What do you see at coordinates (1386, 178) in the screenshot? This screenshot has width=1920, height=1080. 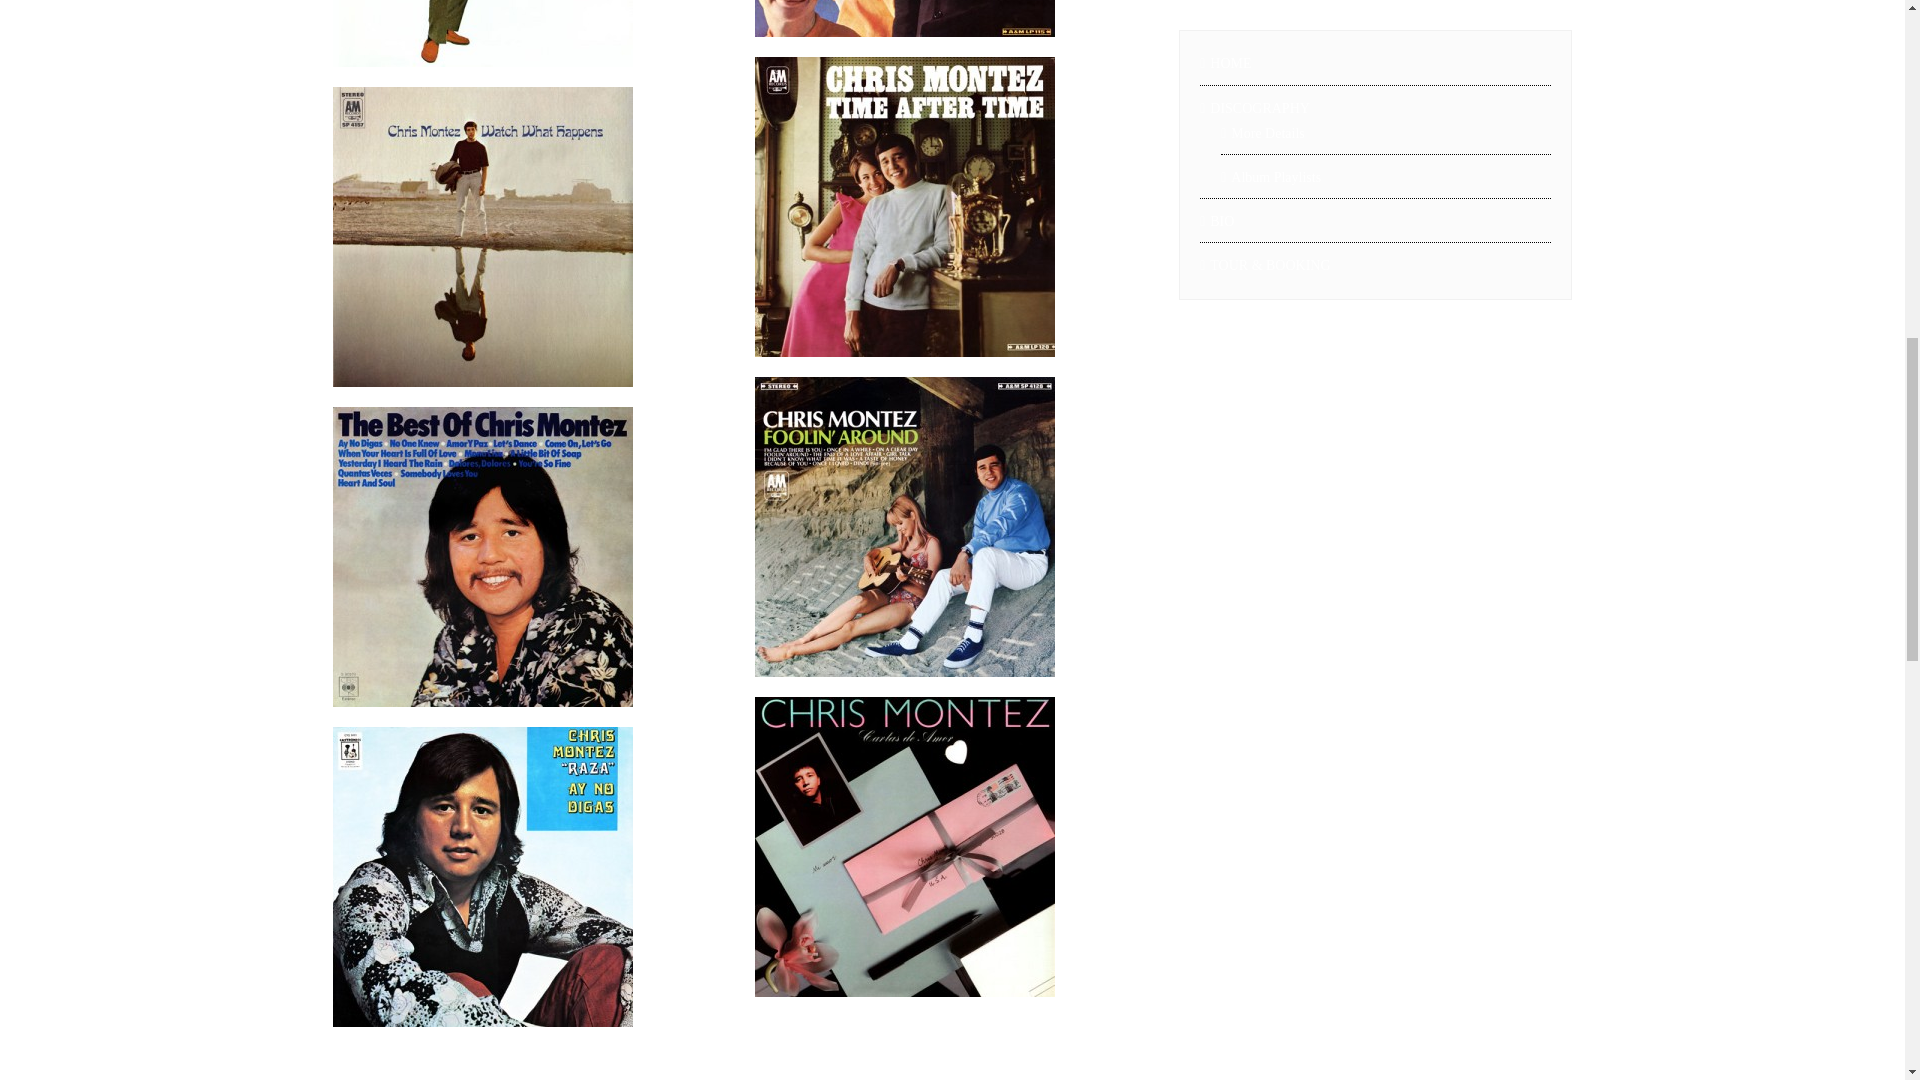 I see `Album Playlists` at bounding box center [1386, 178].